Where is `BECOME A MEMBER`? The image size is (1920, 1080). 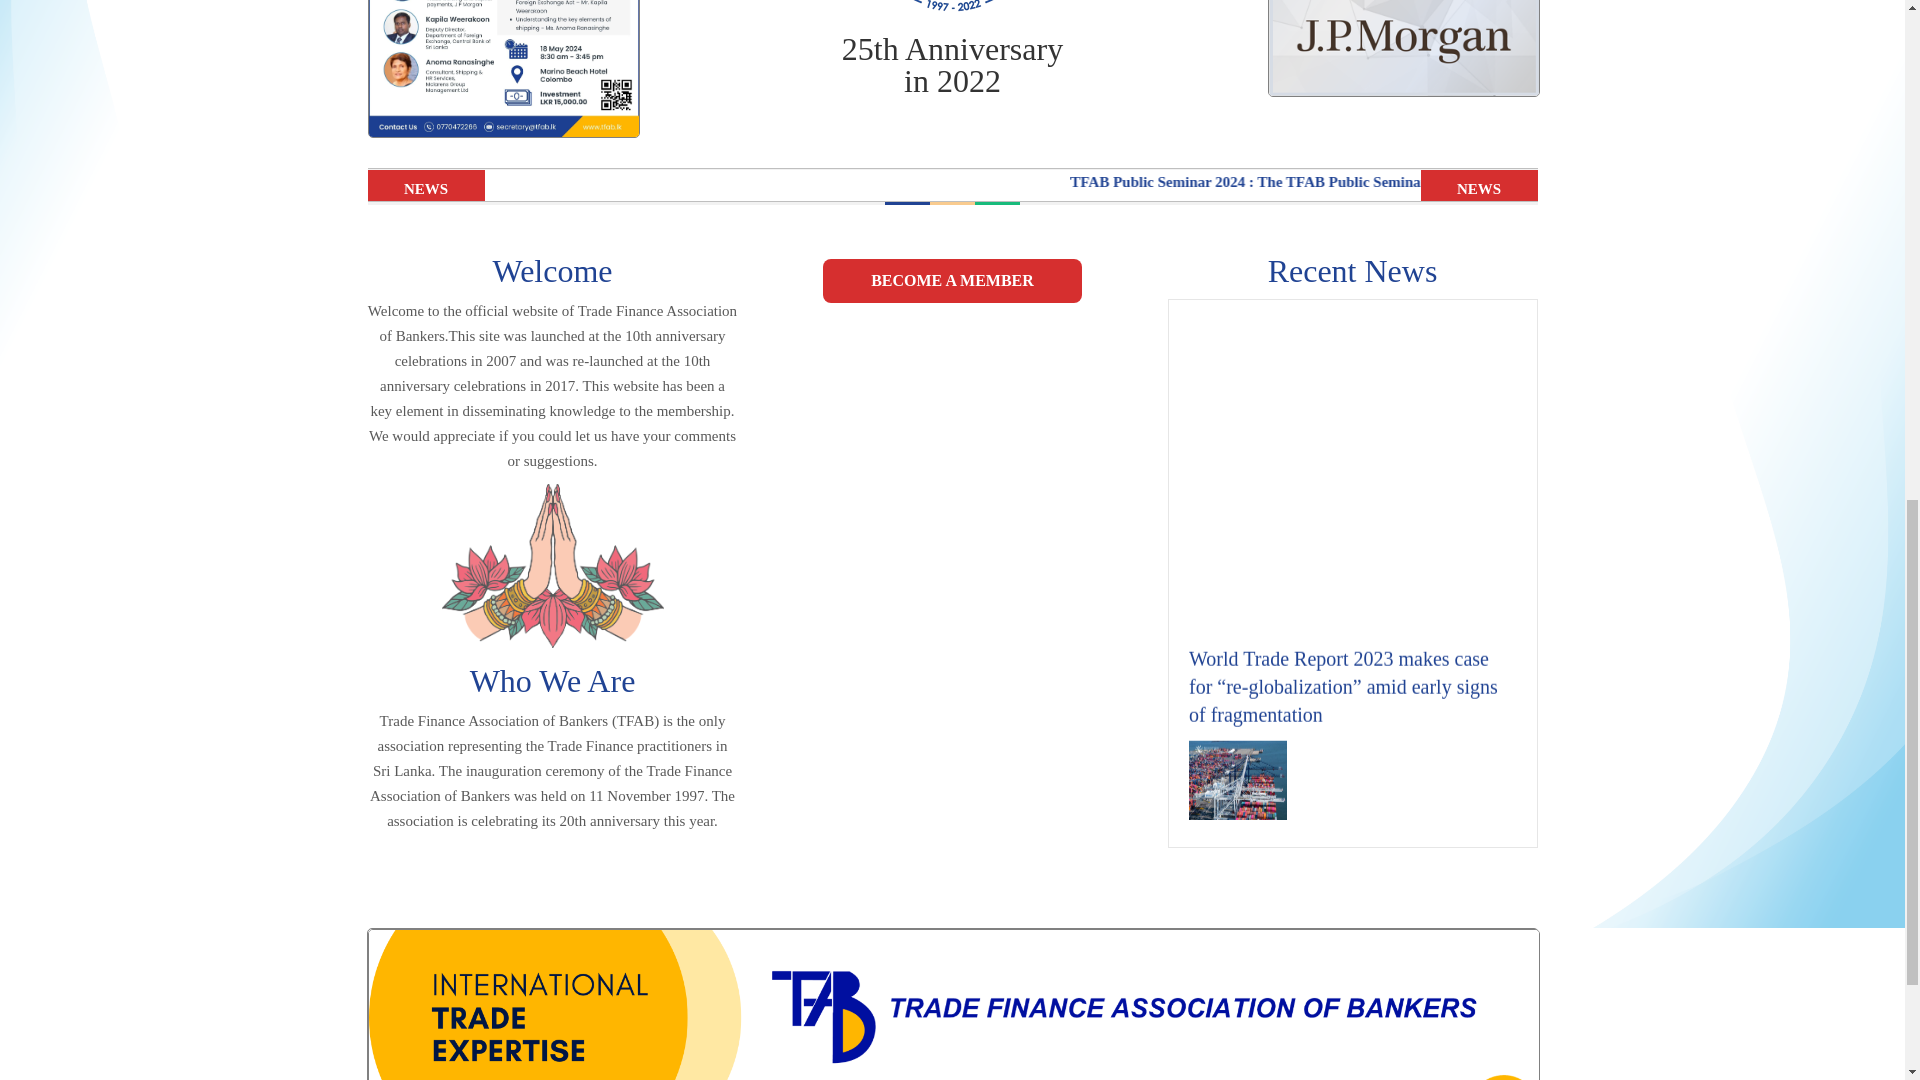 BECOME A MEMBER is located at coordinates (952, 281).